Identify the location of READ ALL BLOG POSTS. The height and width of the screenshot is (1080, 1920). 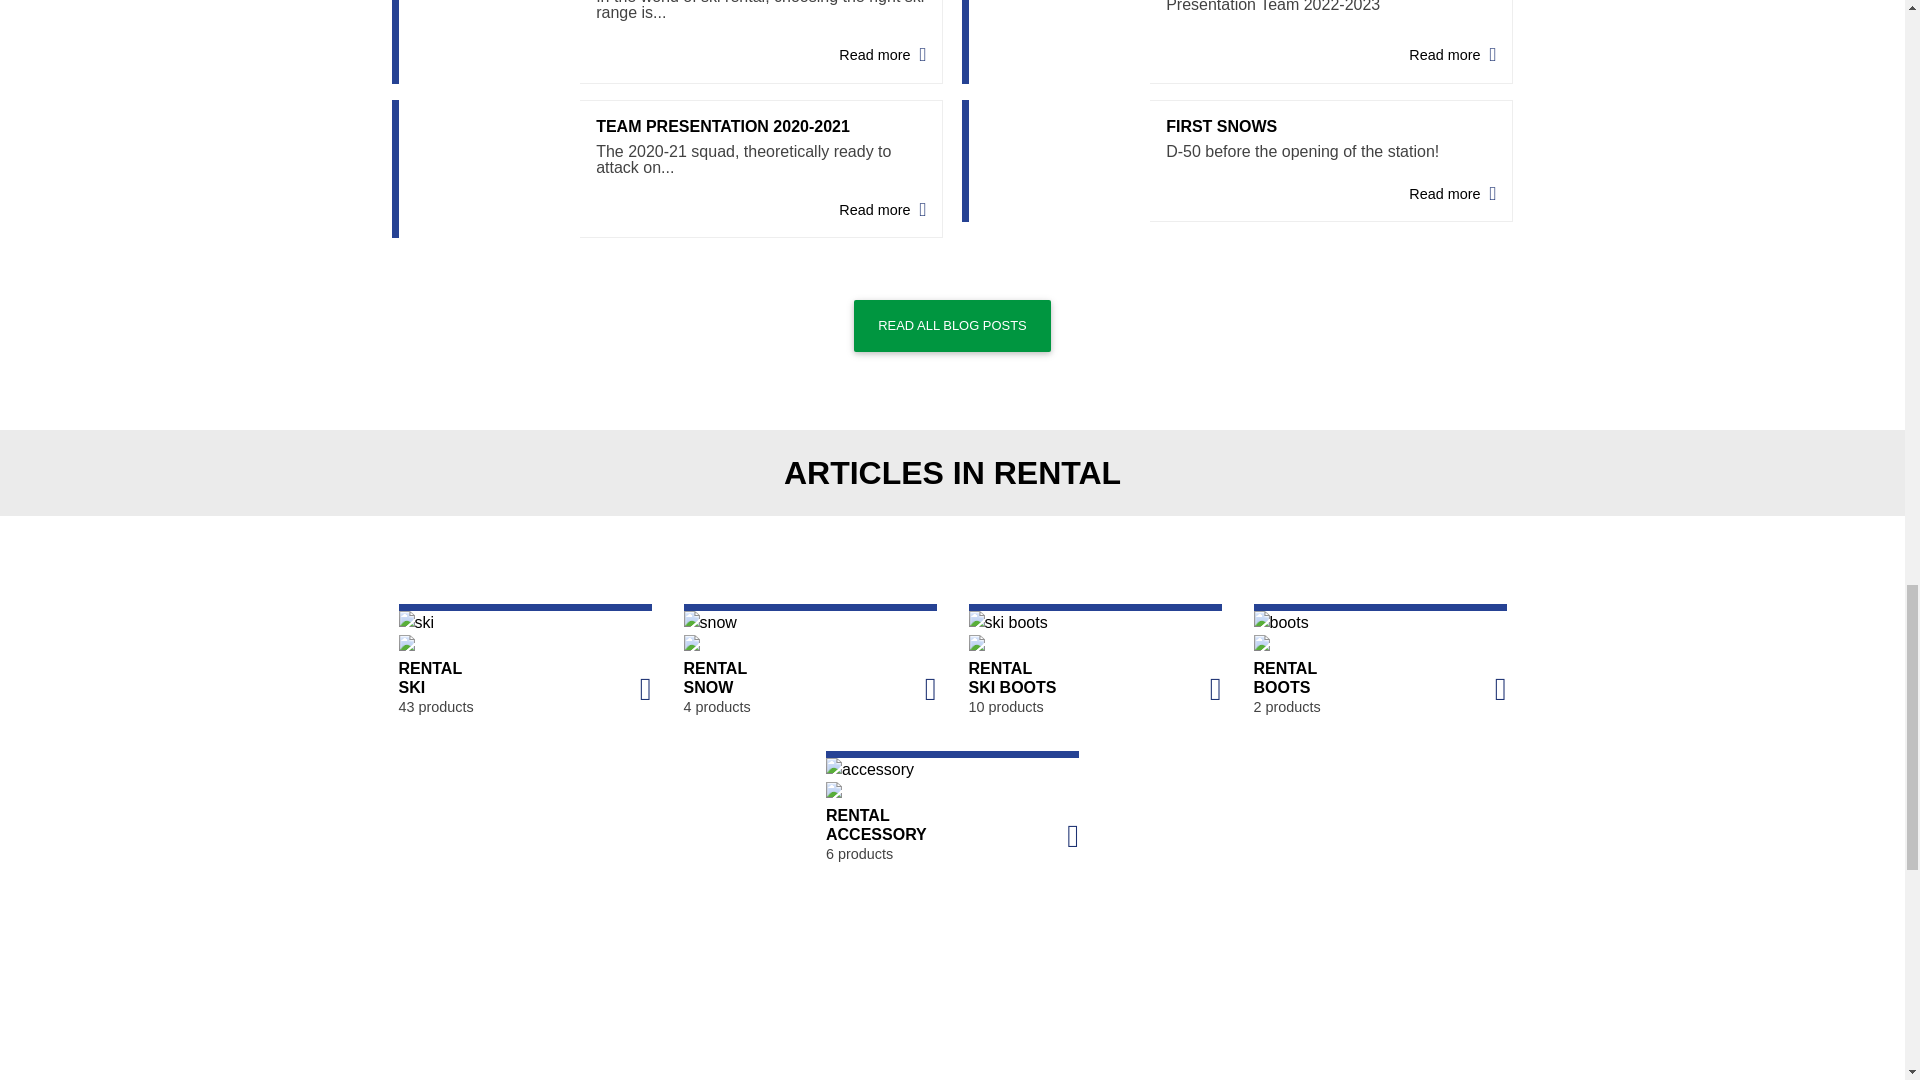
(1238, 42).